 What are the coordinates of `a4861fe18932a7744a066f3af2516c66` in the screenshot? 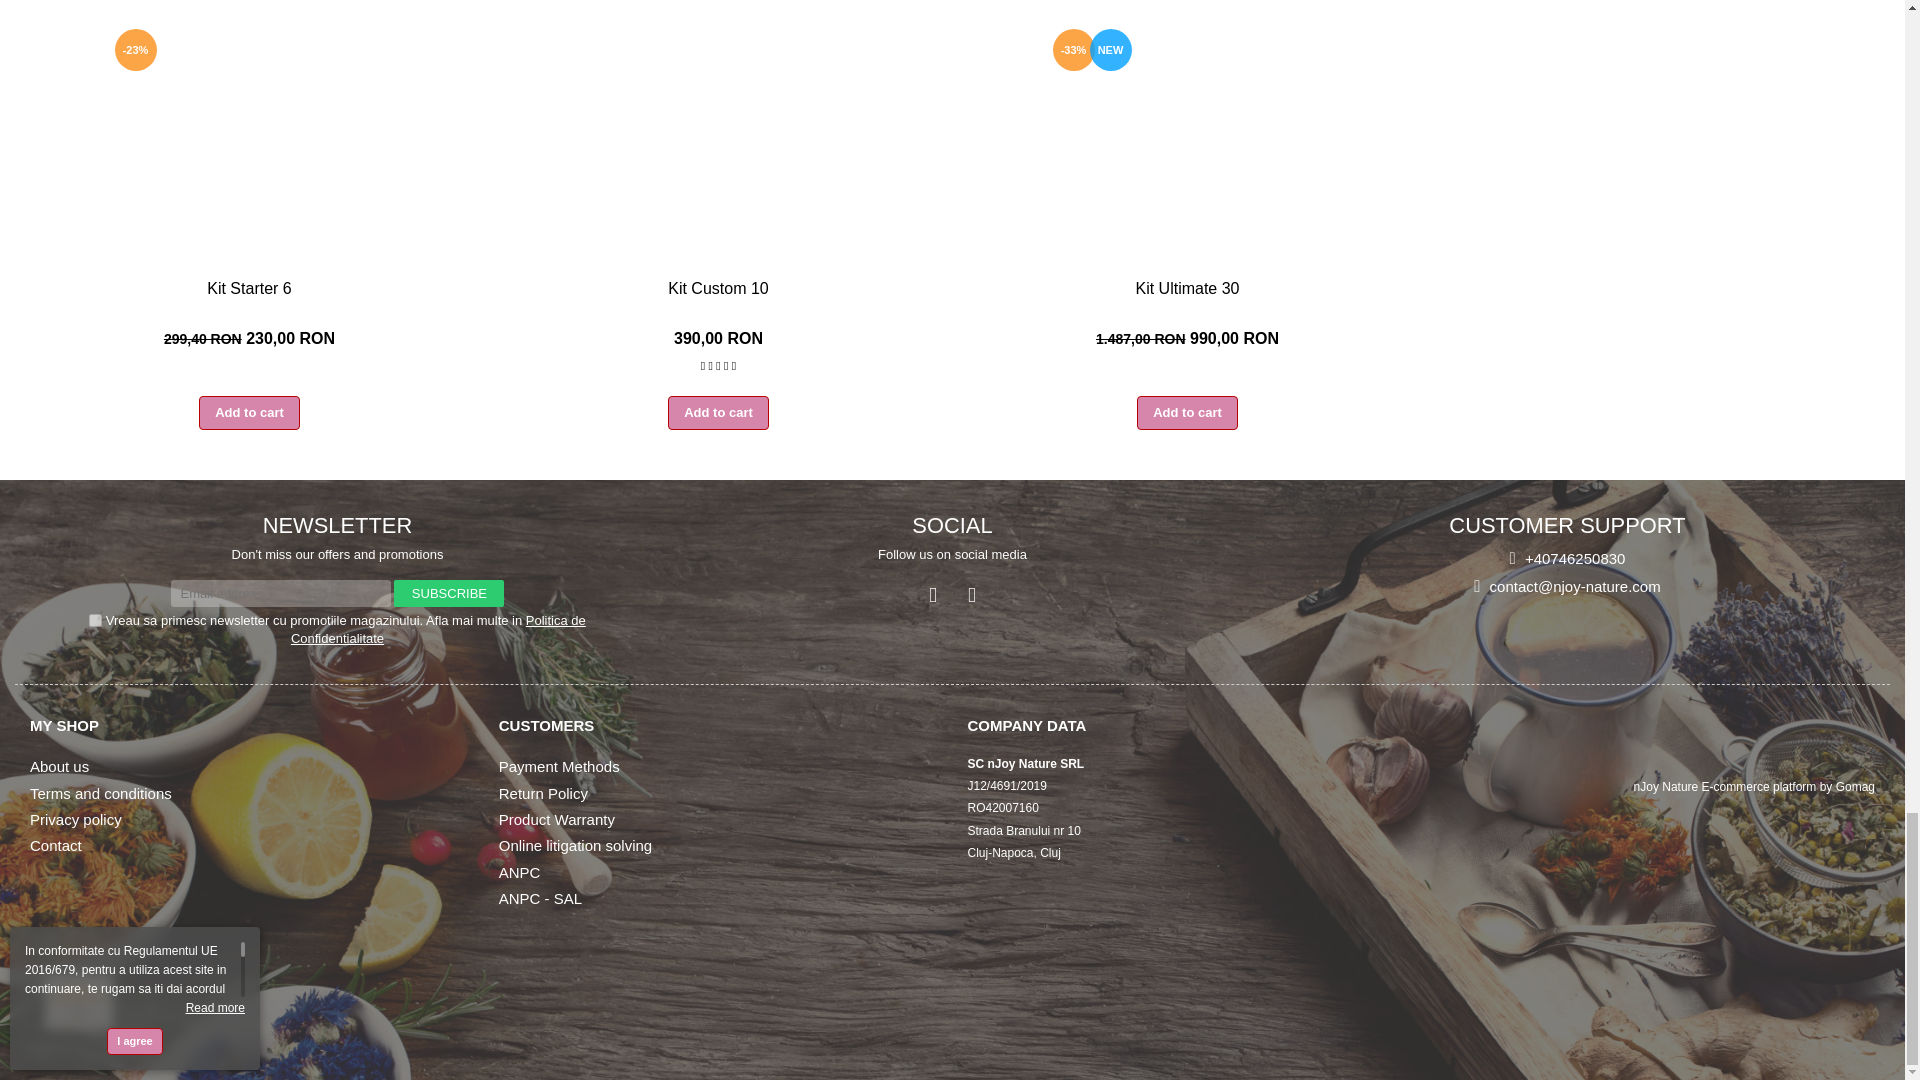 It's located at (94, 620).